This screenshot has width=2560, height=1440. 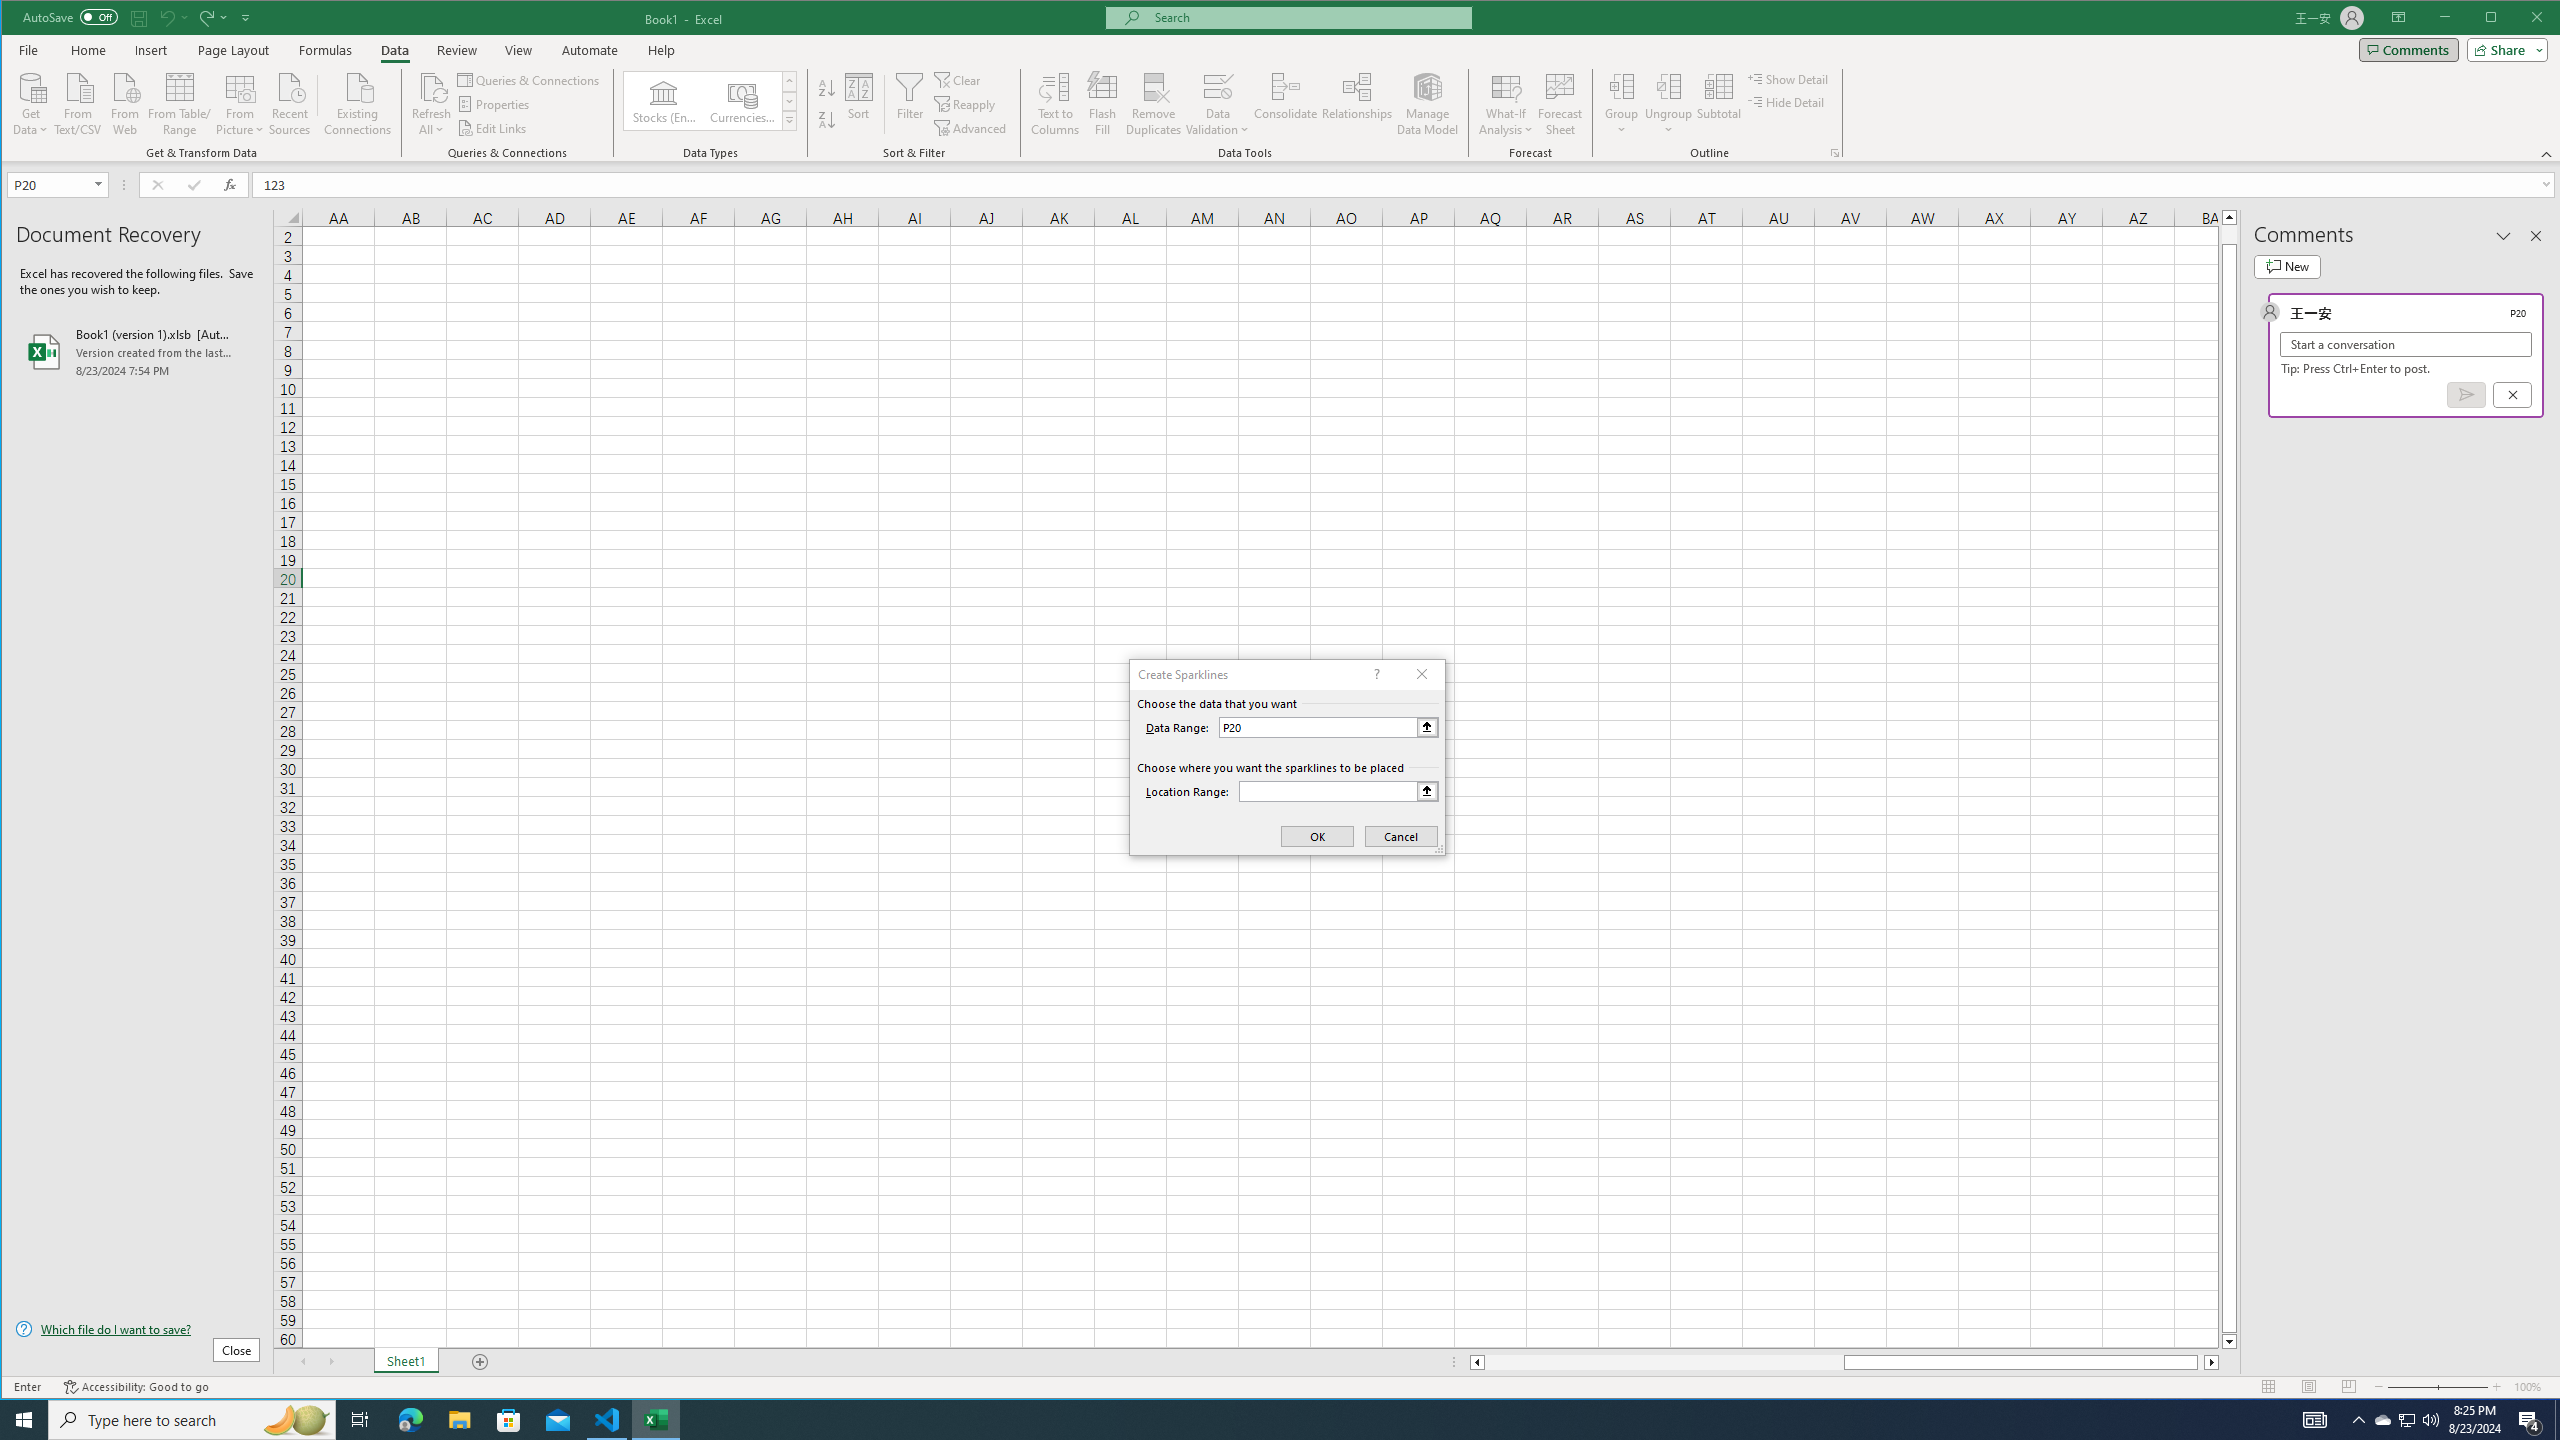 What do you see at coordinates (2230, 234) in the screenshot?
I see `Page up` at bounding box center [2230, 234].